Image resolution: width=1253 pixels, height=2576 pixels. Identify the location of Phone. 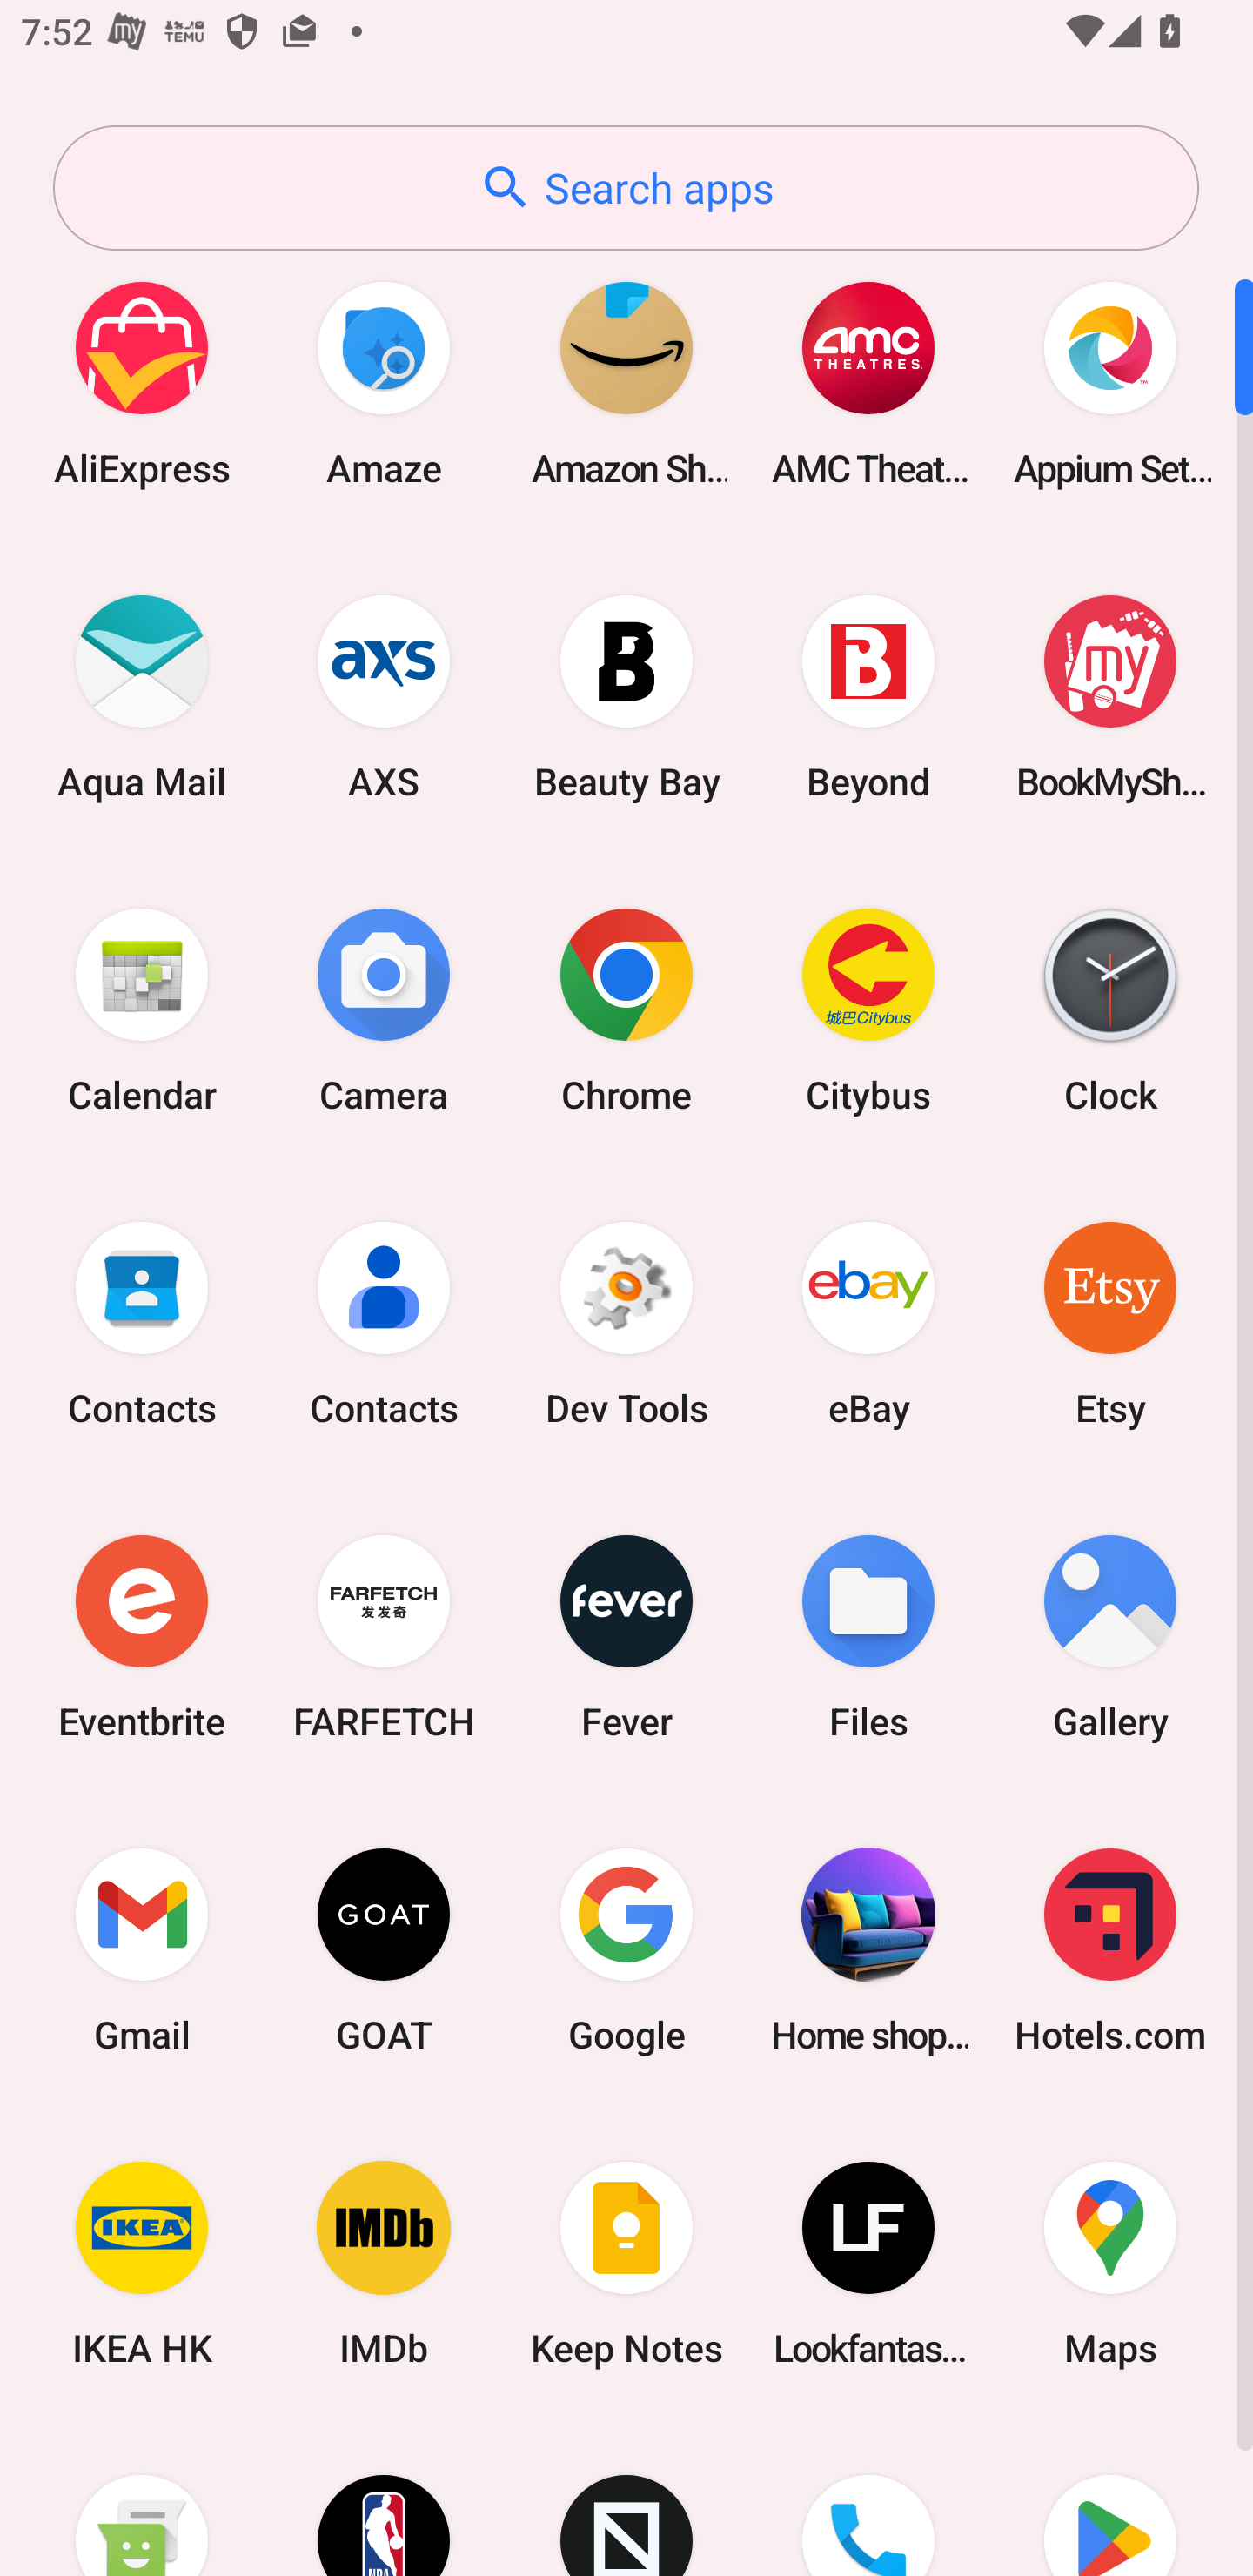
(868, 2499).